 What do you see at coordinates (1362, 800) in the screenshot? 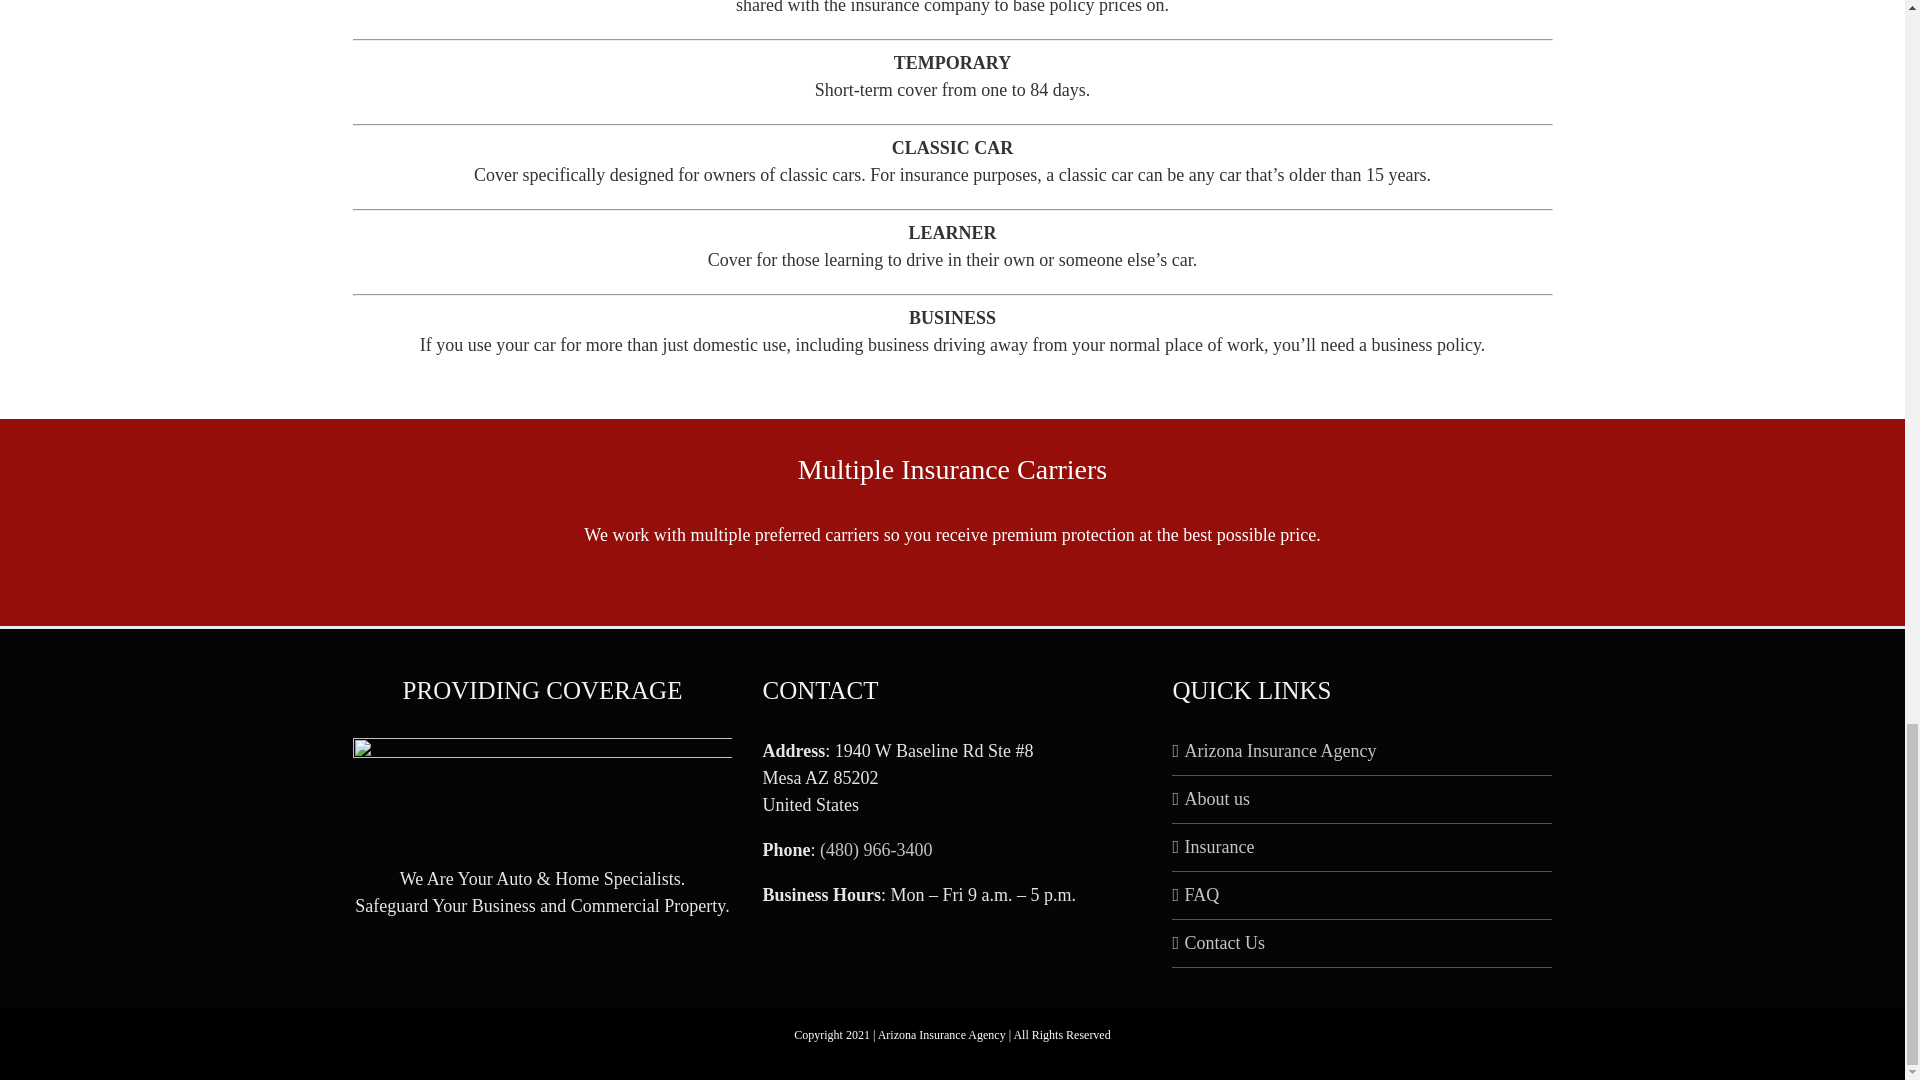
I see `About us` at bounding box center [1362, 800].